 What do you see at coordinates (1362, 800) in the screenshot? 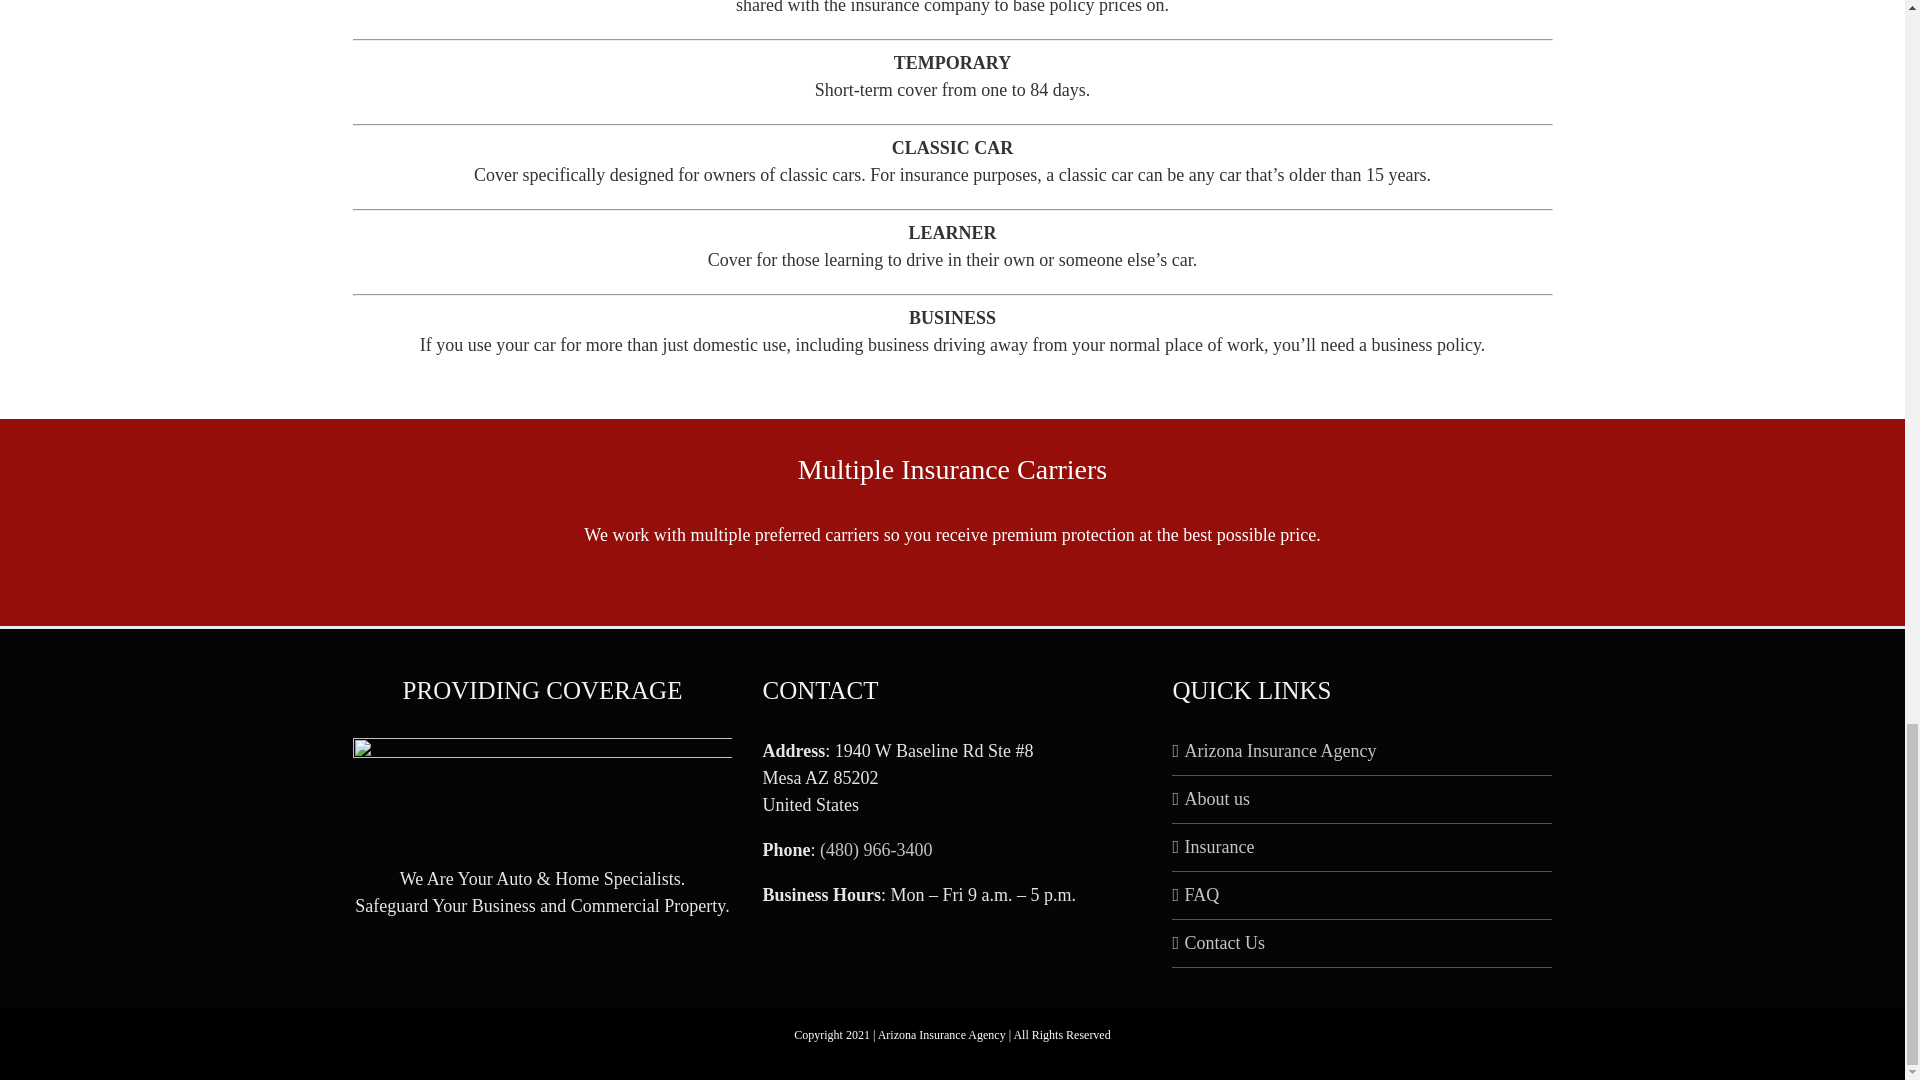
I see `About us` at bounding box center [1362, 800].